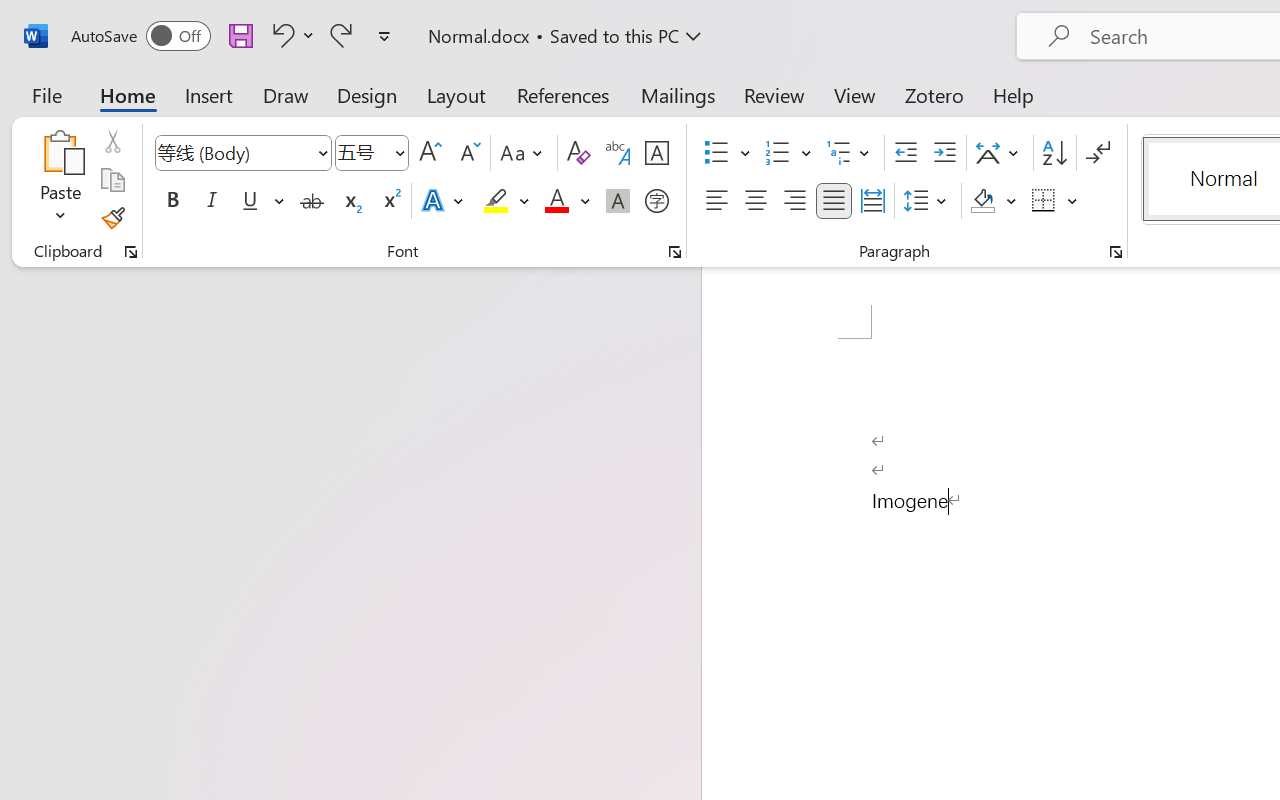 This screenshot has height=800, width=1280. What do you see at coordinates (290, 35) in the screenshot?
I see `Undo Typing` at bounding box center [290, 35].